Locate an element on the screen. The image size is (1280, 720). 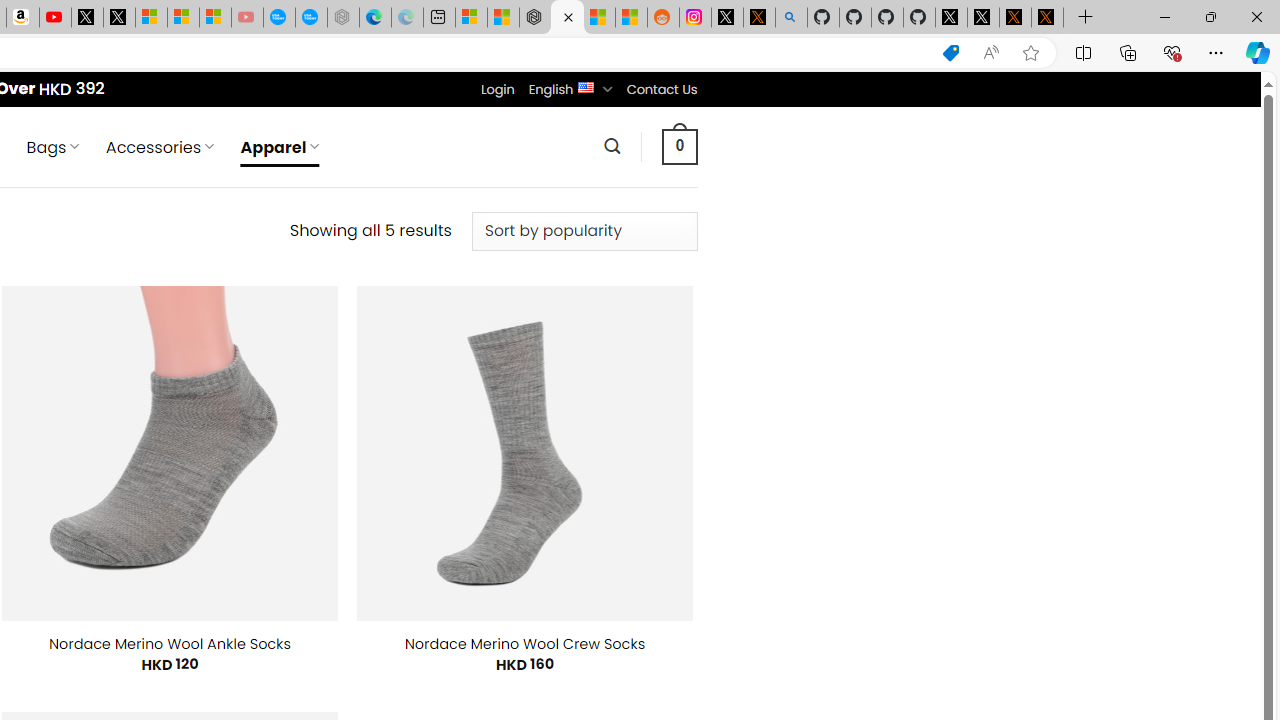
github - Search is located at coordinates (791, 18).